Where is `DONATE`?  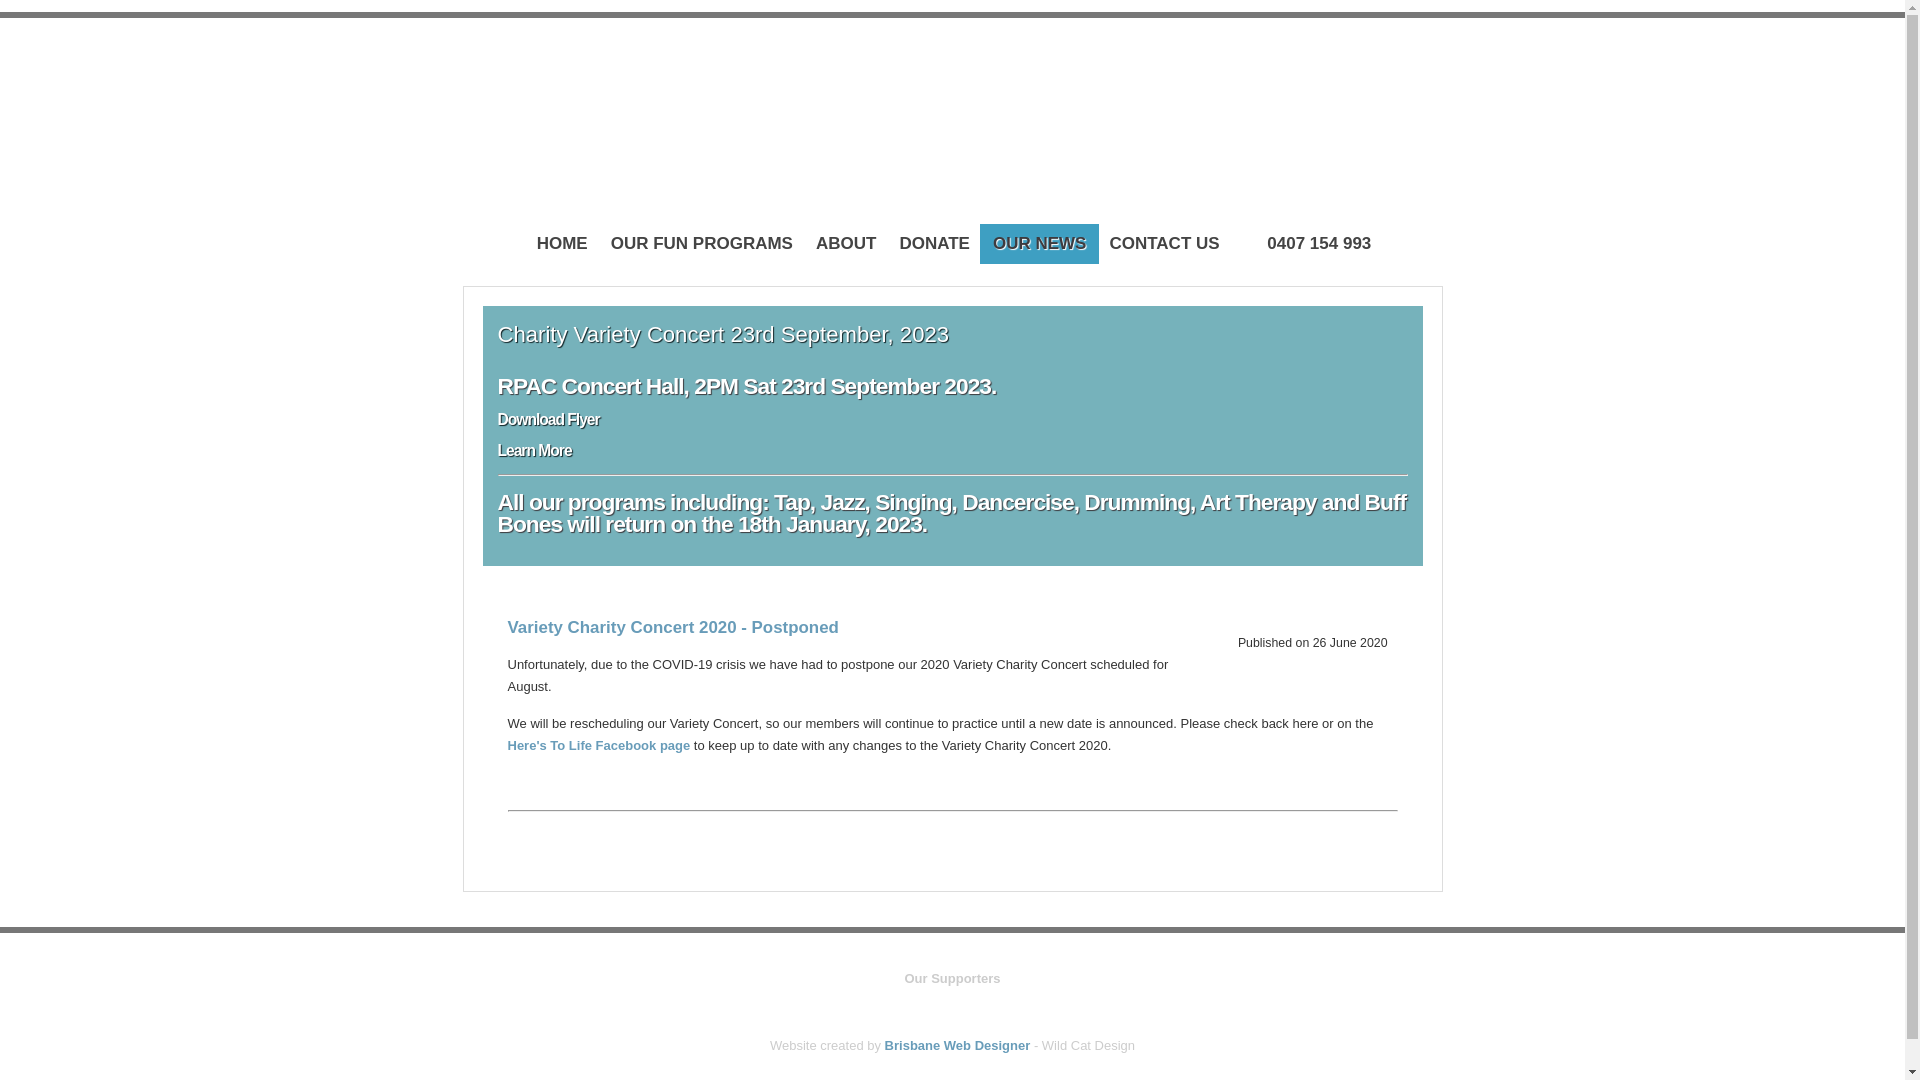
DONATE is located at coordinates (934, 244).